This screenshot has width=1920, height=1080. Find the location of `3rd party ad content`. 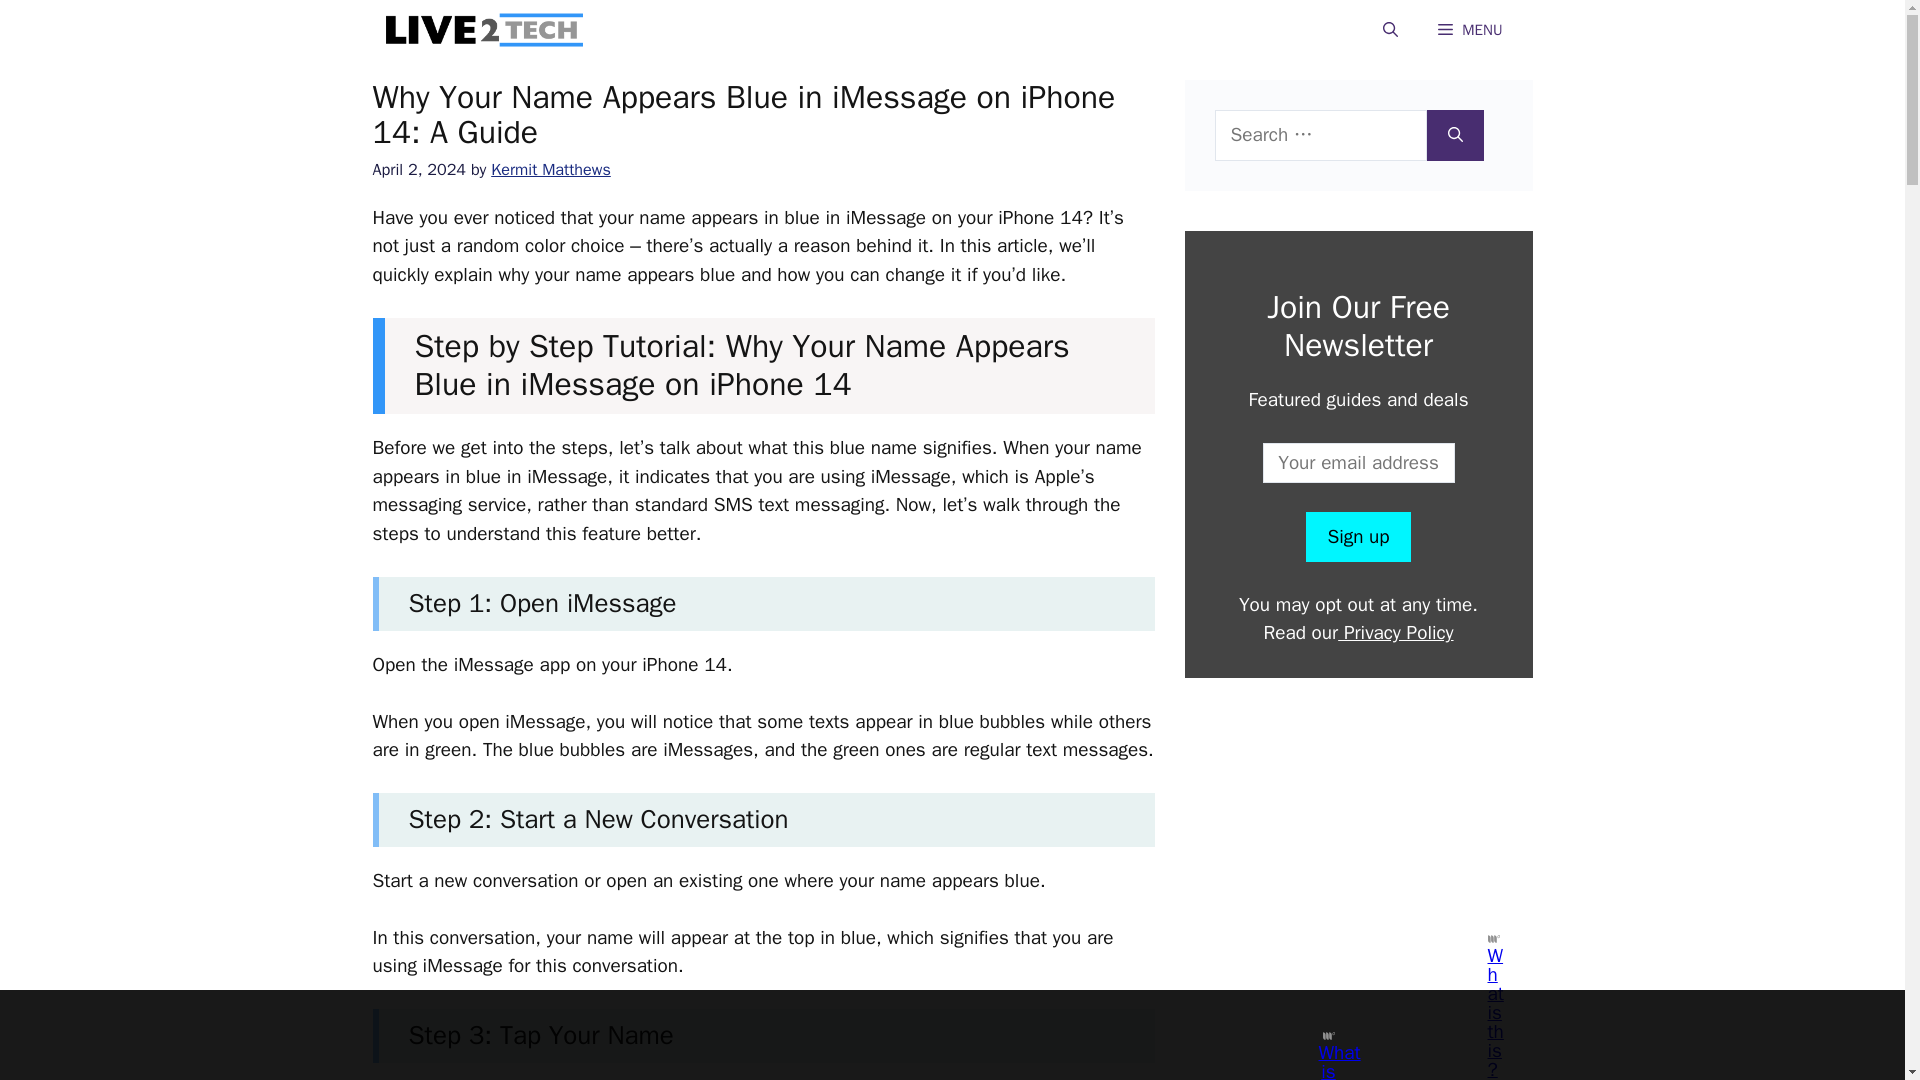

3rd party ad content is located at coordinates (934, 1035).